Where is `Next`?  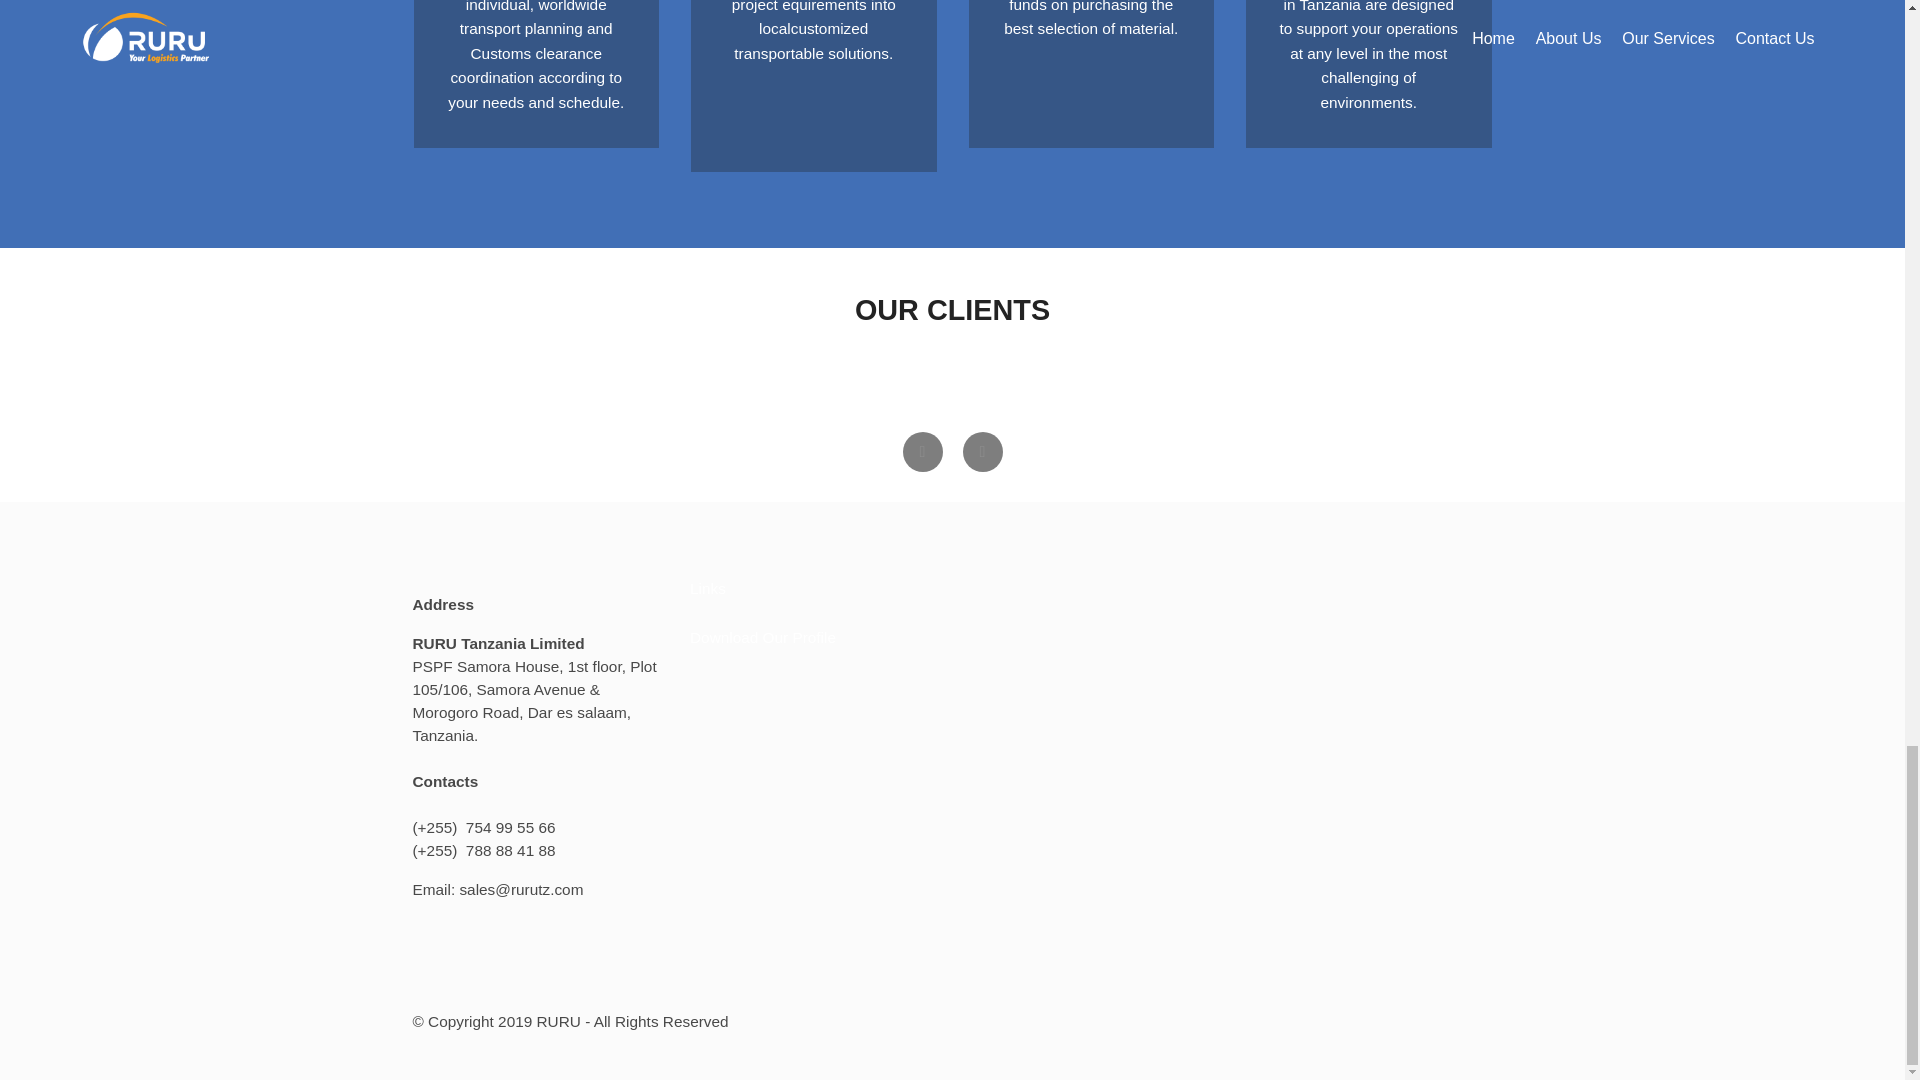
Next is located at coordinates (982, 452).